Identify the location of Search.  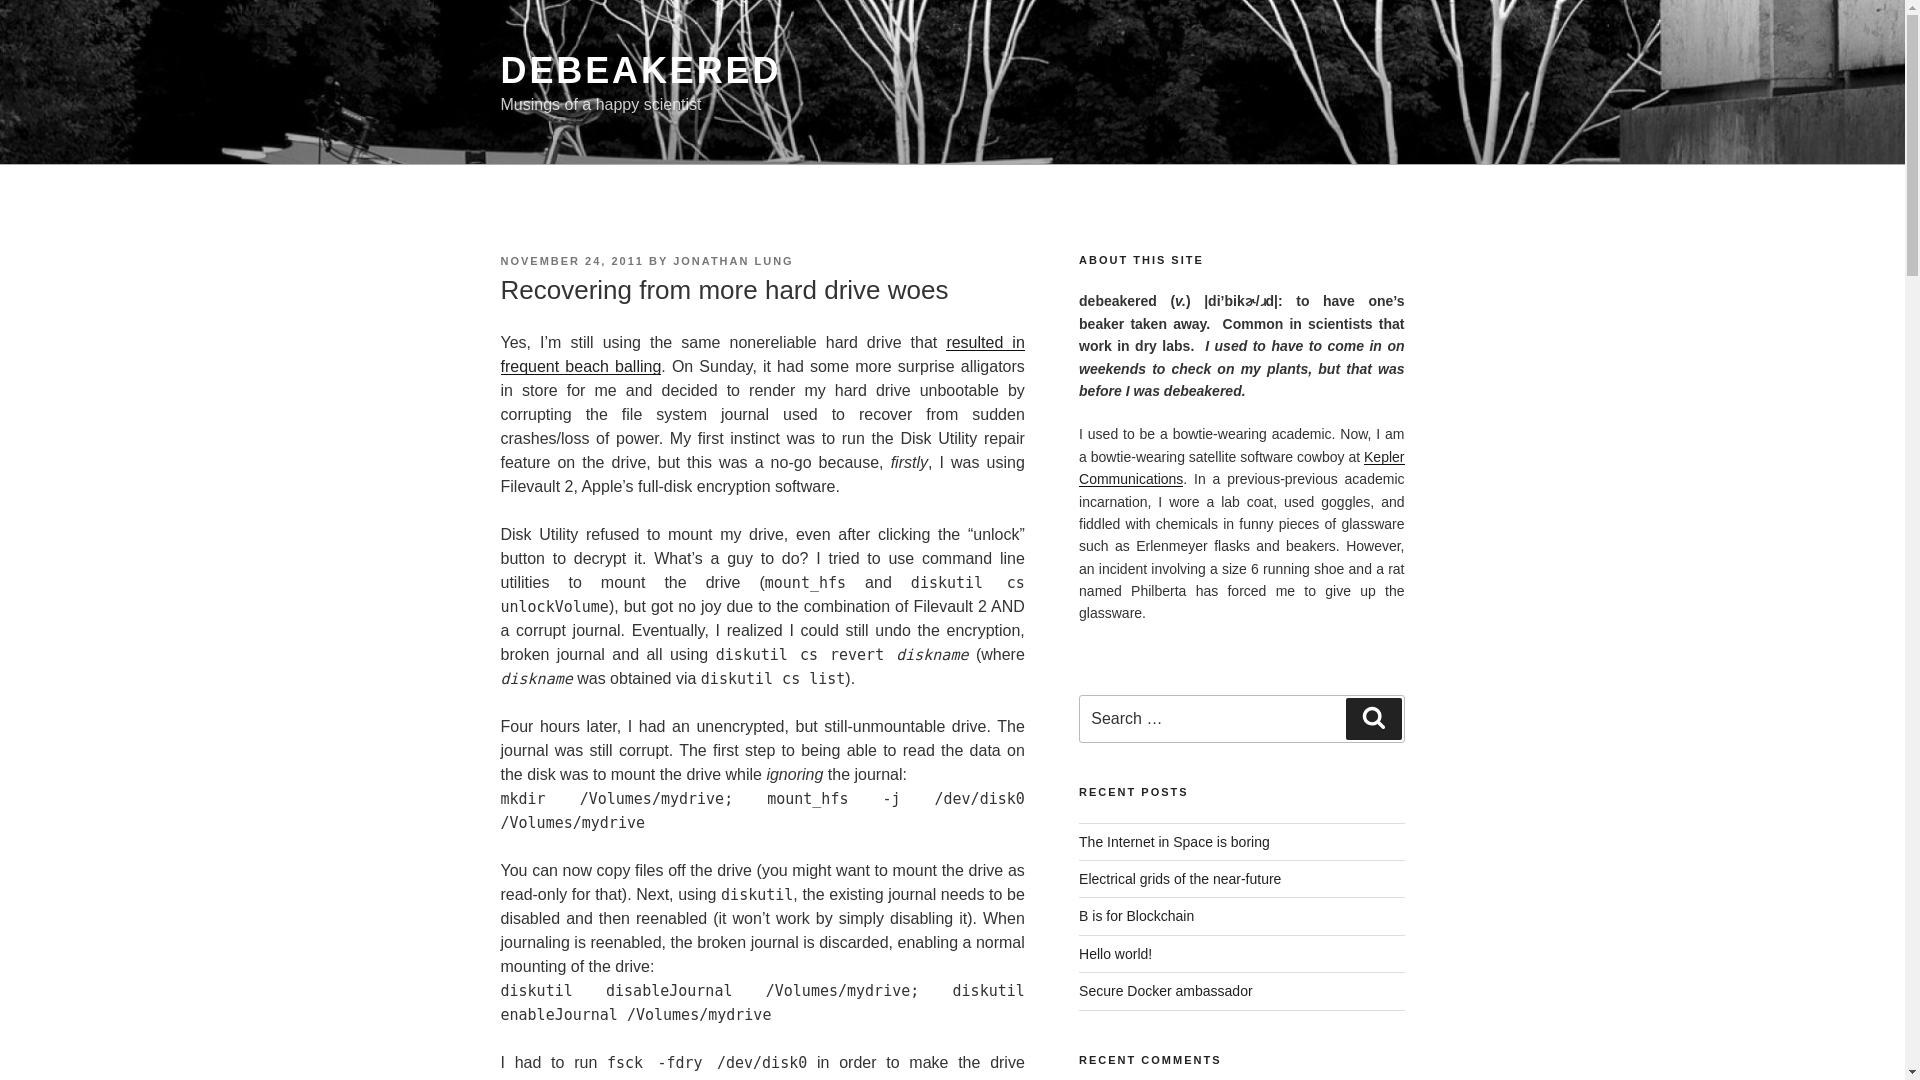
(1373, 718).